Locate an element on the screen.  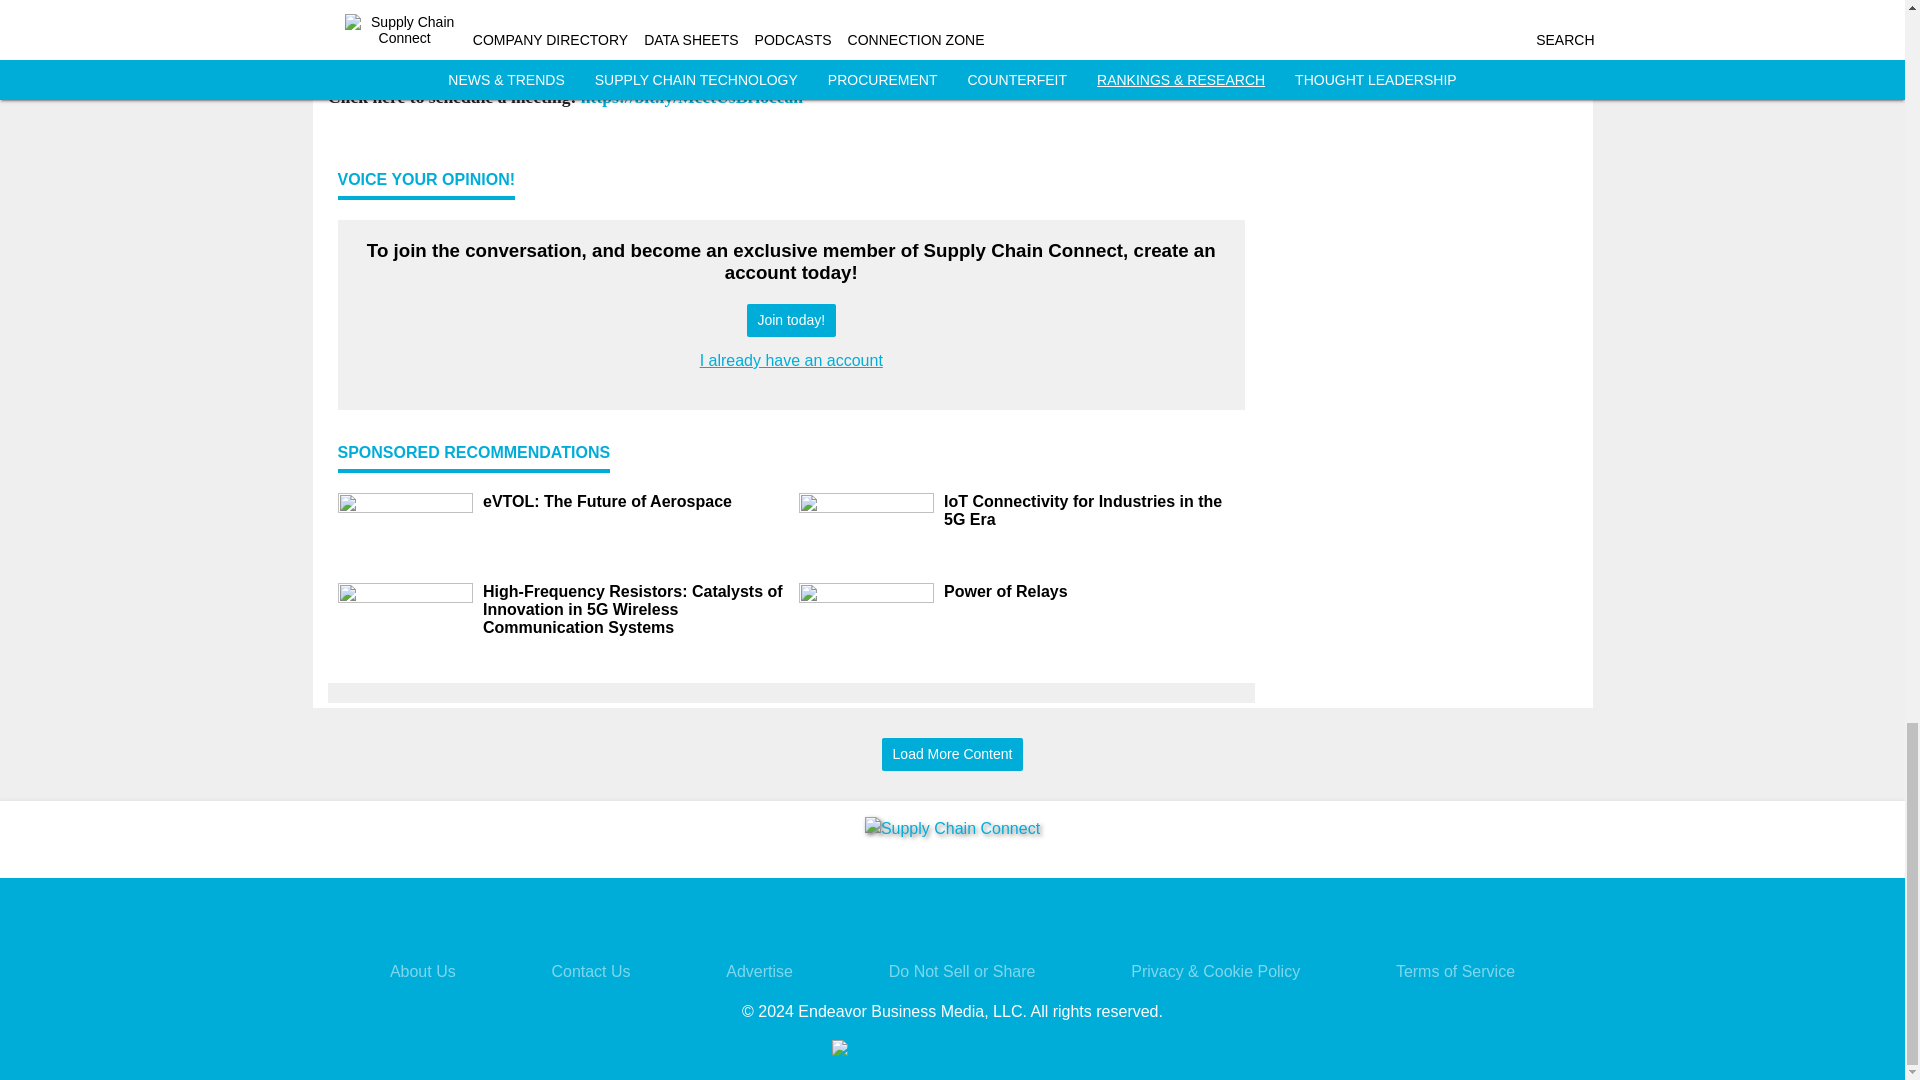
eVTOL: The Future of Aerospace is located at coordinates (632, 501).